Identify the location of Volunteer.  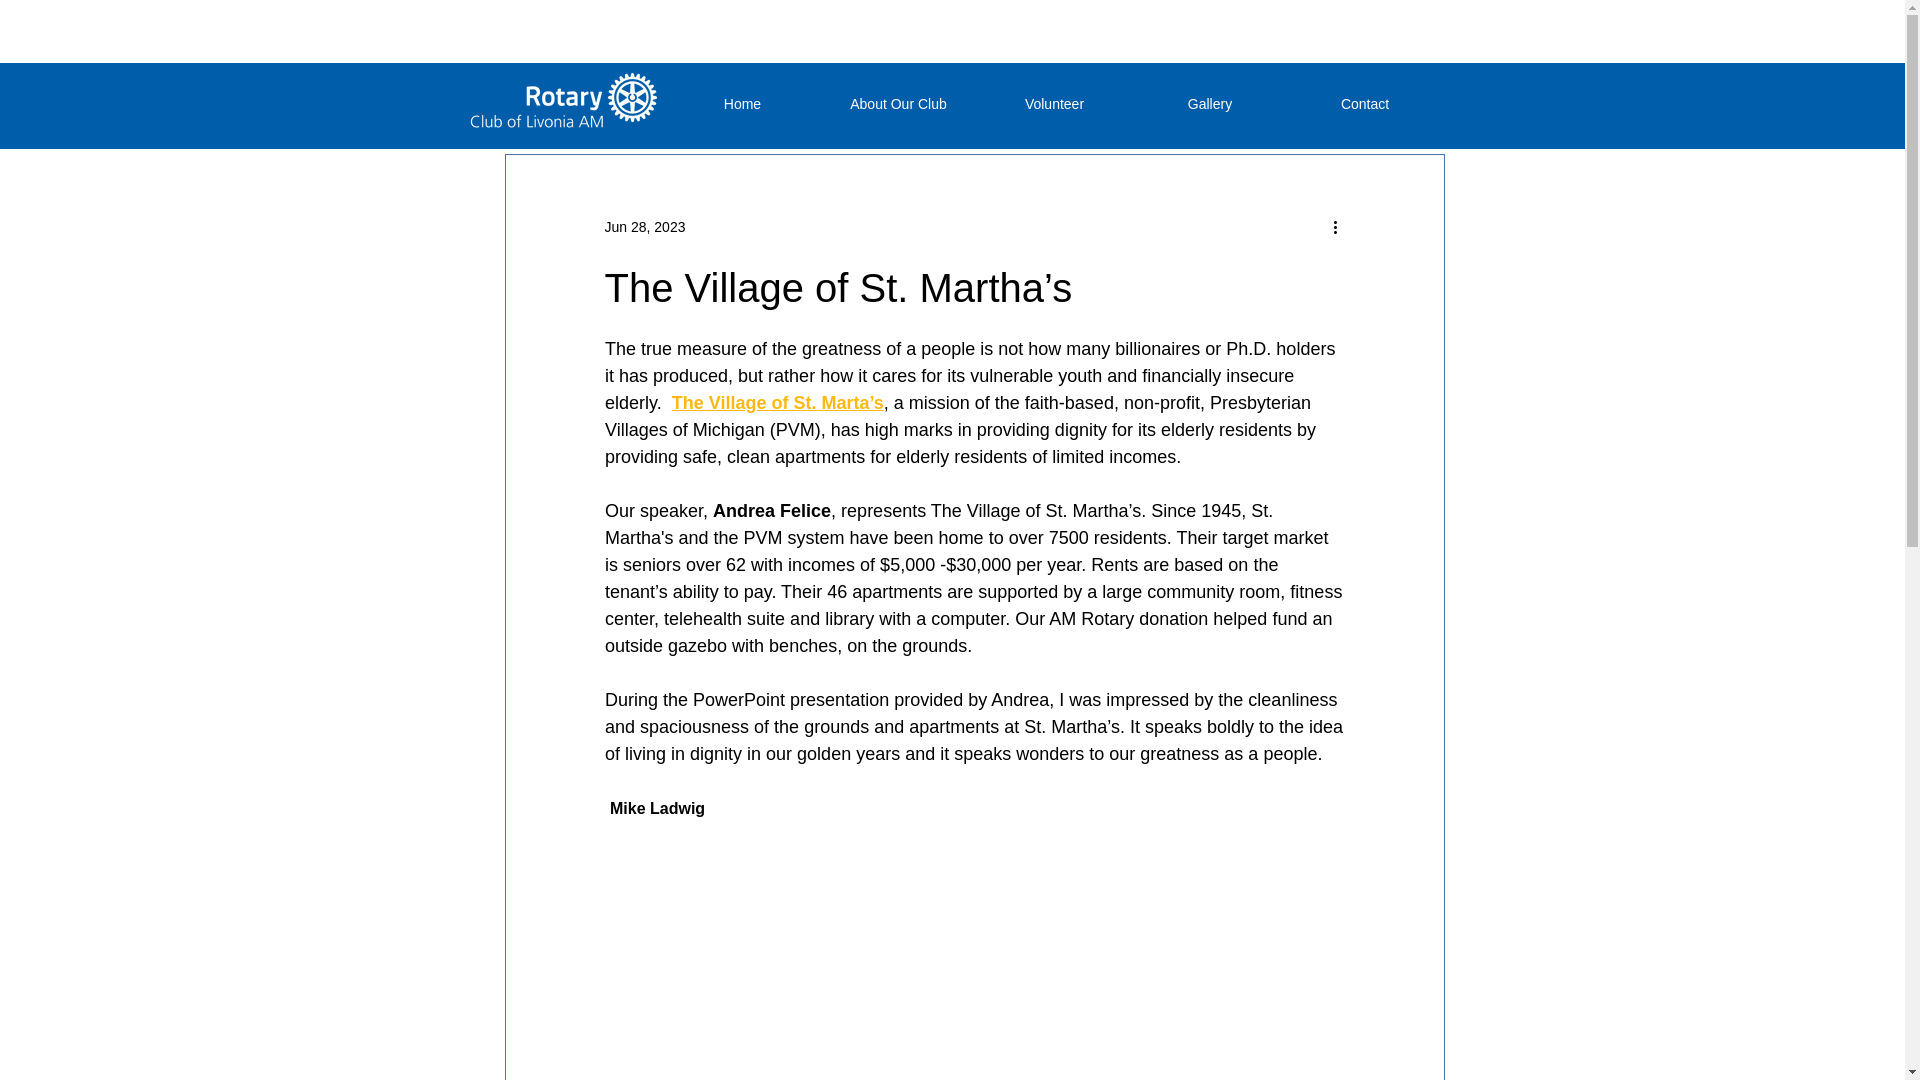
(1054, 104).